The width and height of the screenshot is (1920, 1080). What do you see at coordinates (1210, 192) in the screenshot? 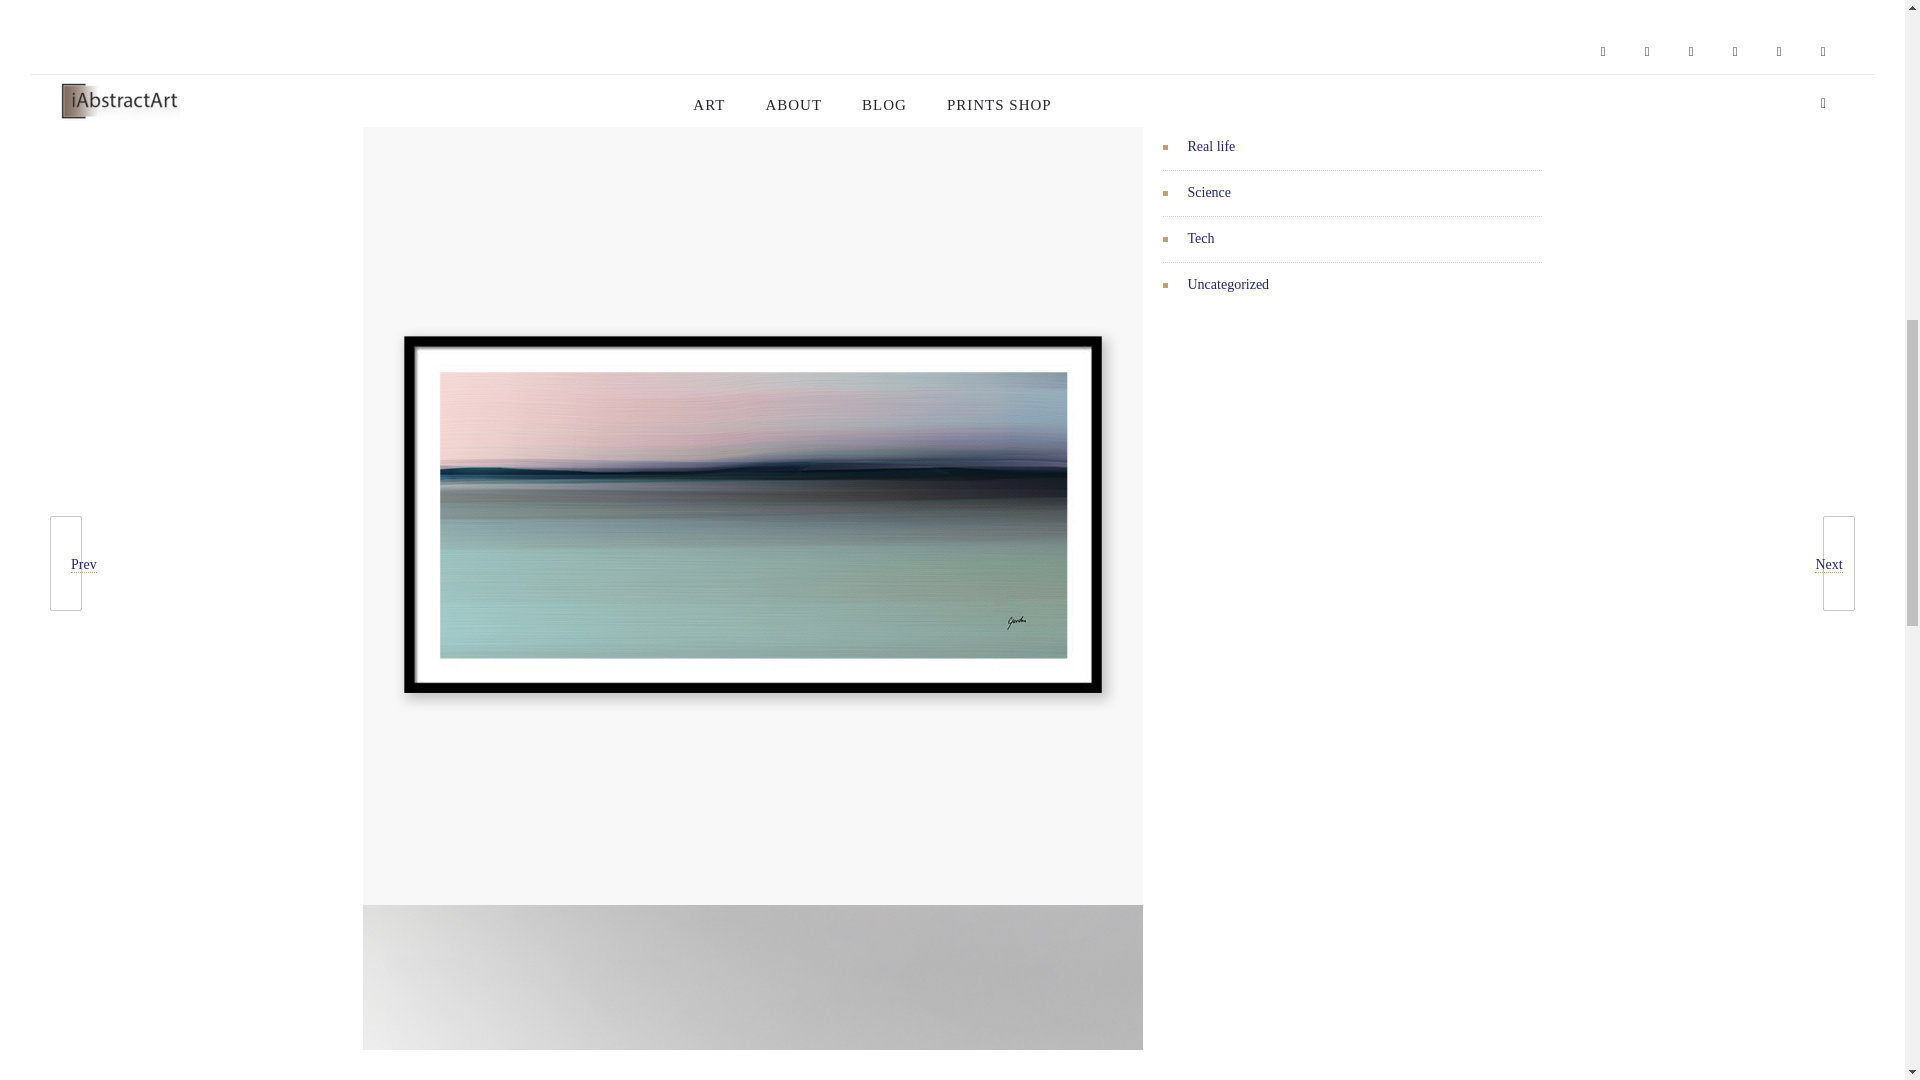
I see `Science` at bounding box center [1210, 192].